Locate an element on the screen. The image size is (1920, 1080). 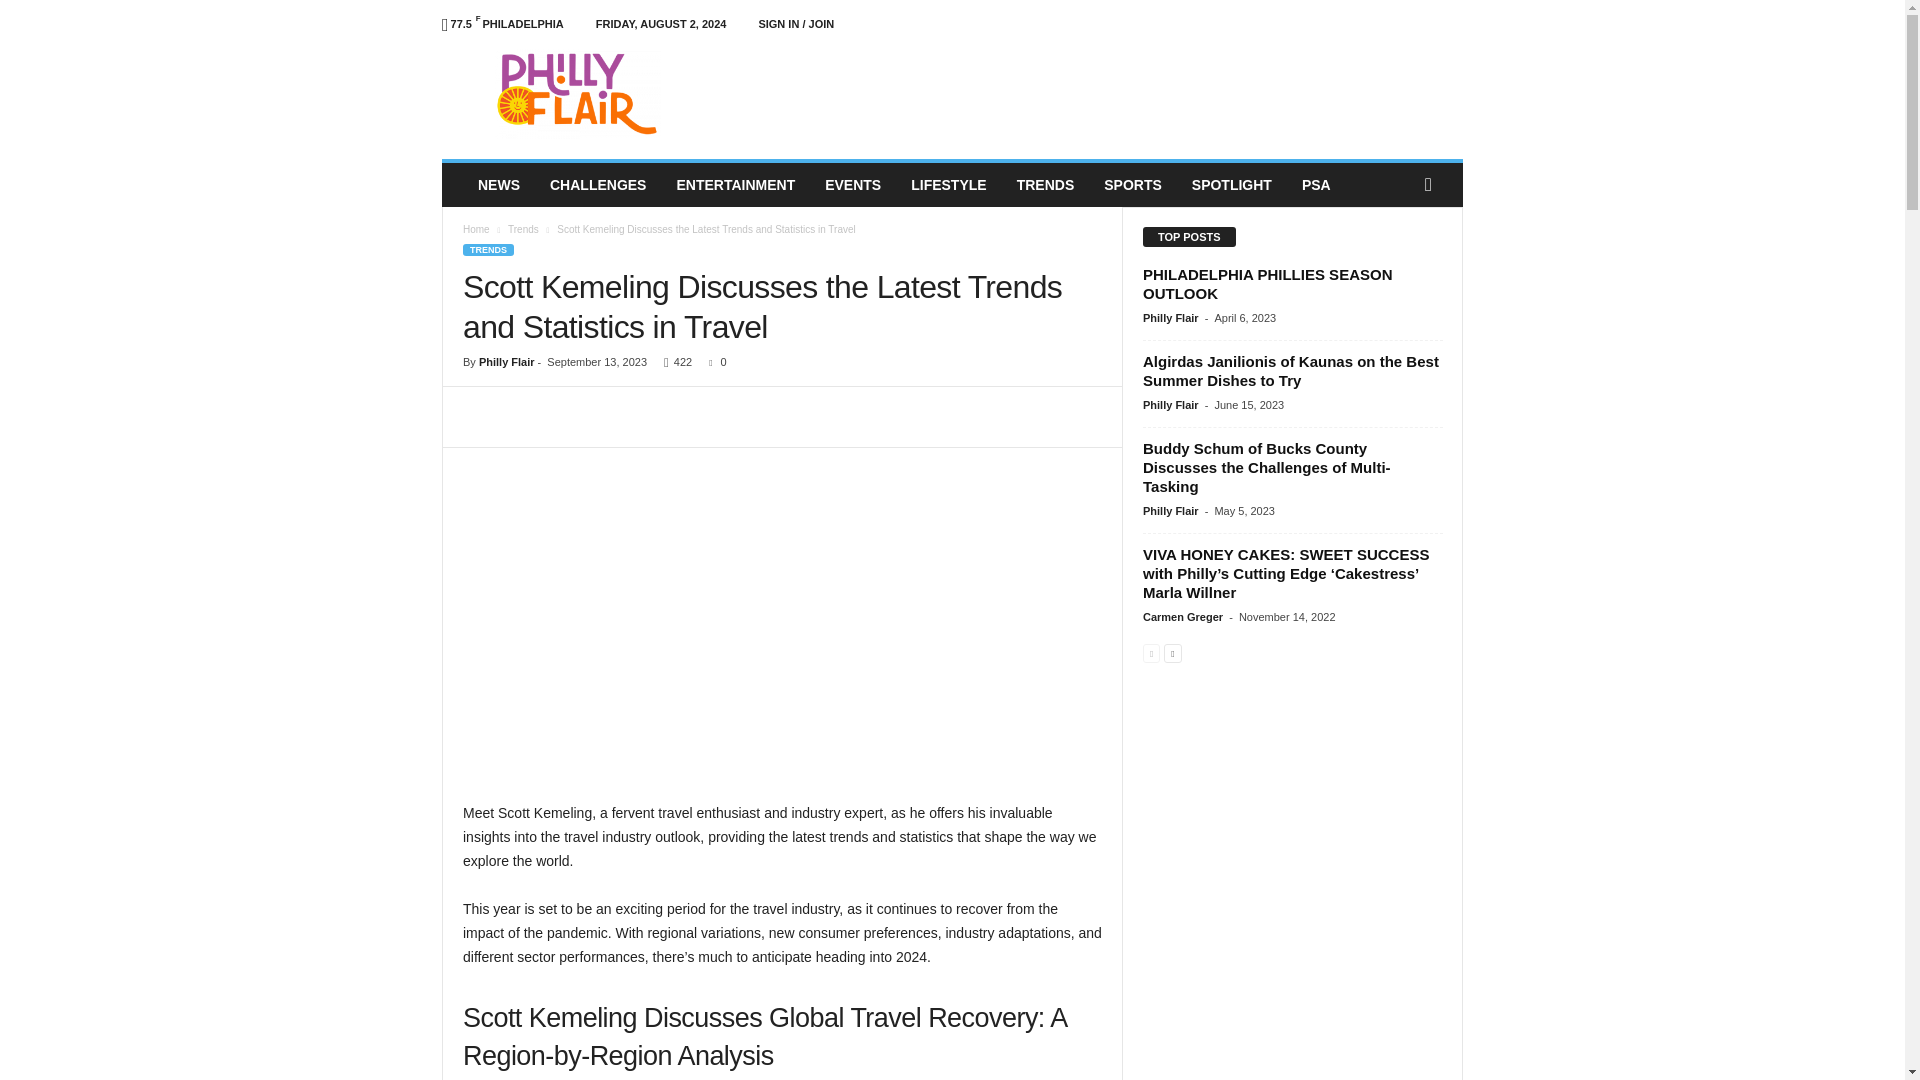
EVENTS is located at coordinates (853, 185).